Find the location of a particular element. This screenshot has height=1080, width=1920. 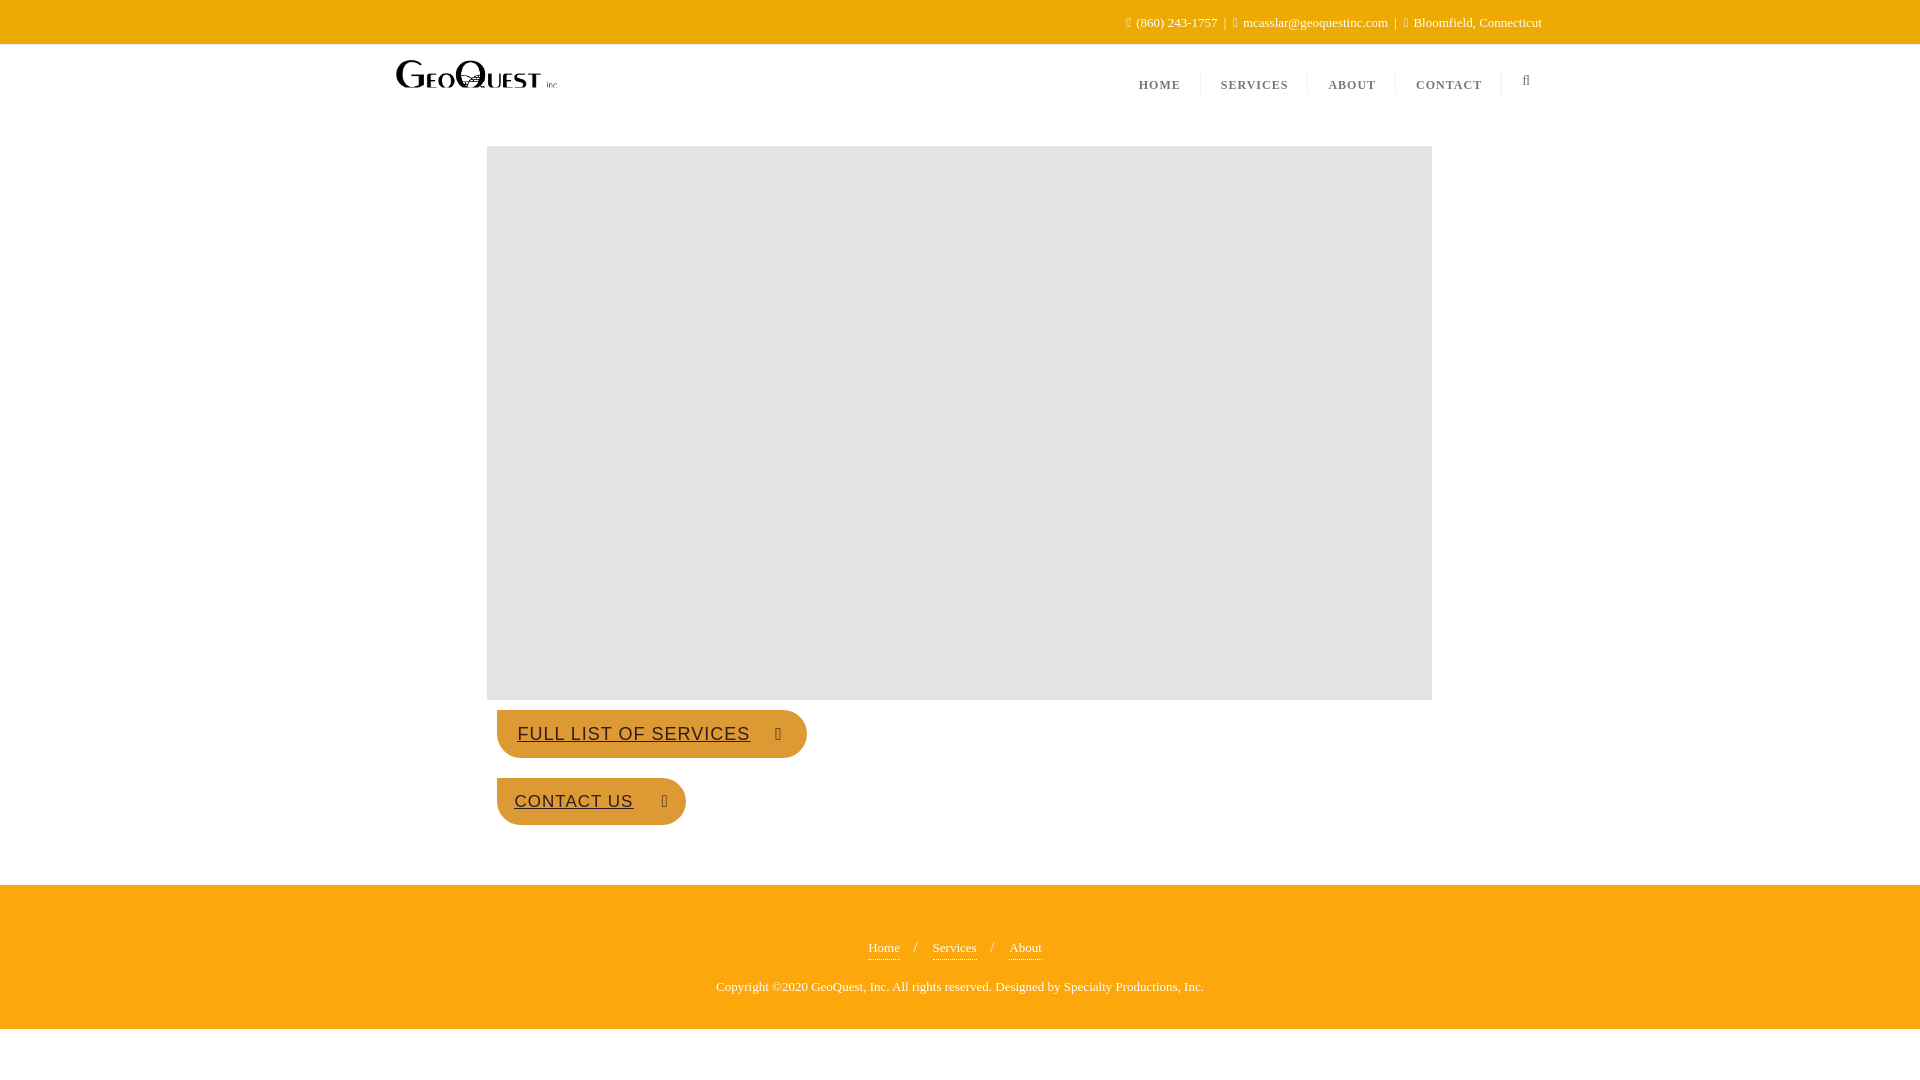

CONTACT US is located at coordinates (591, 801).